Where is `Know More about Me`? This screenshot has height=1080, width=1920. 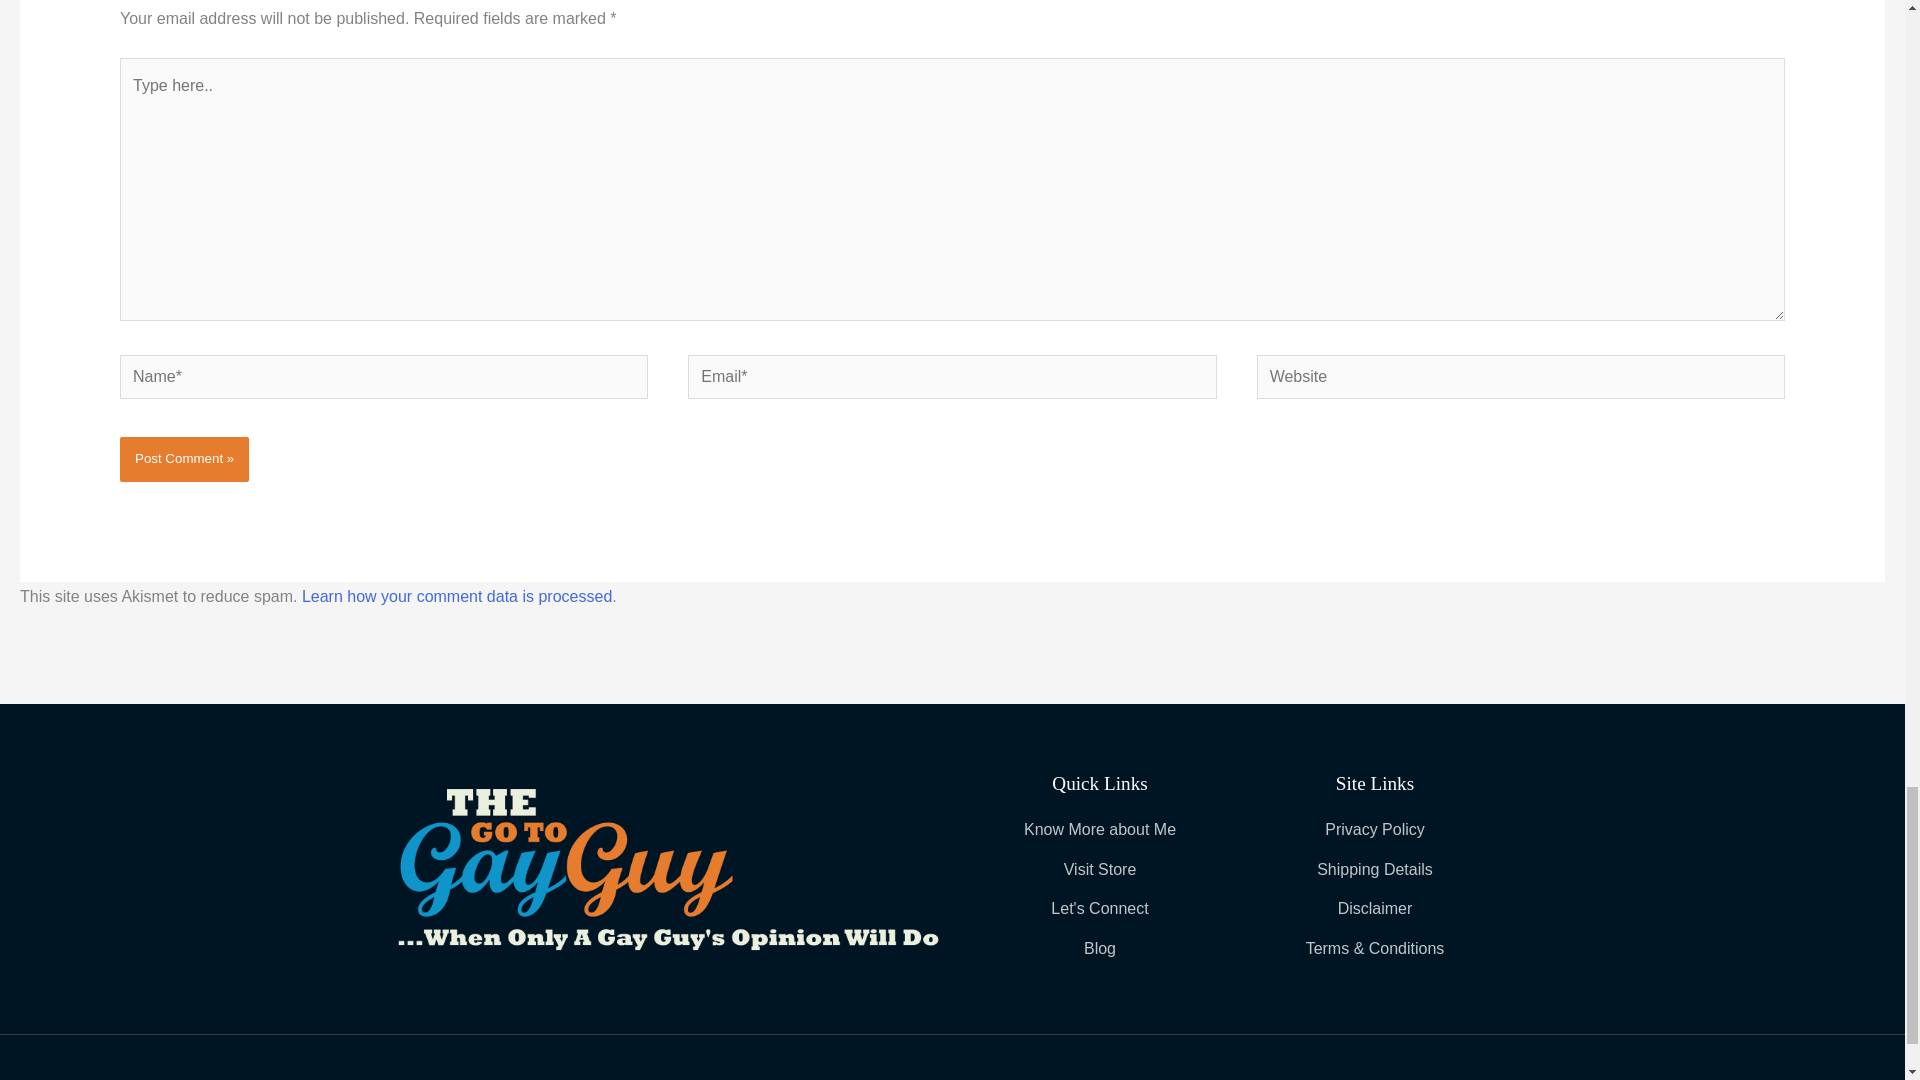 Know More about Me is located at coordinates (1098, 830).